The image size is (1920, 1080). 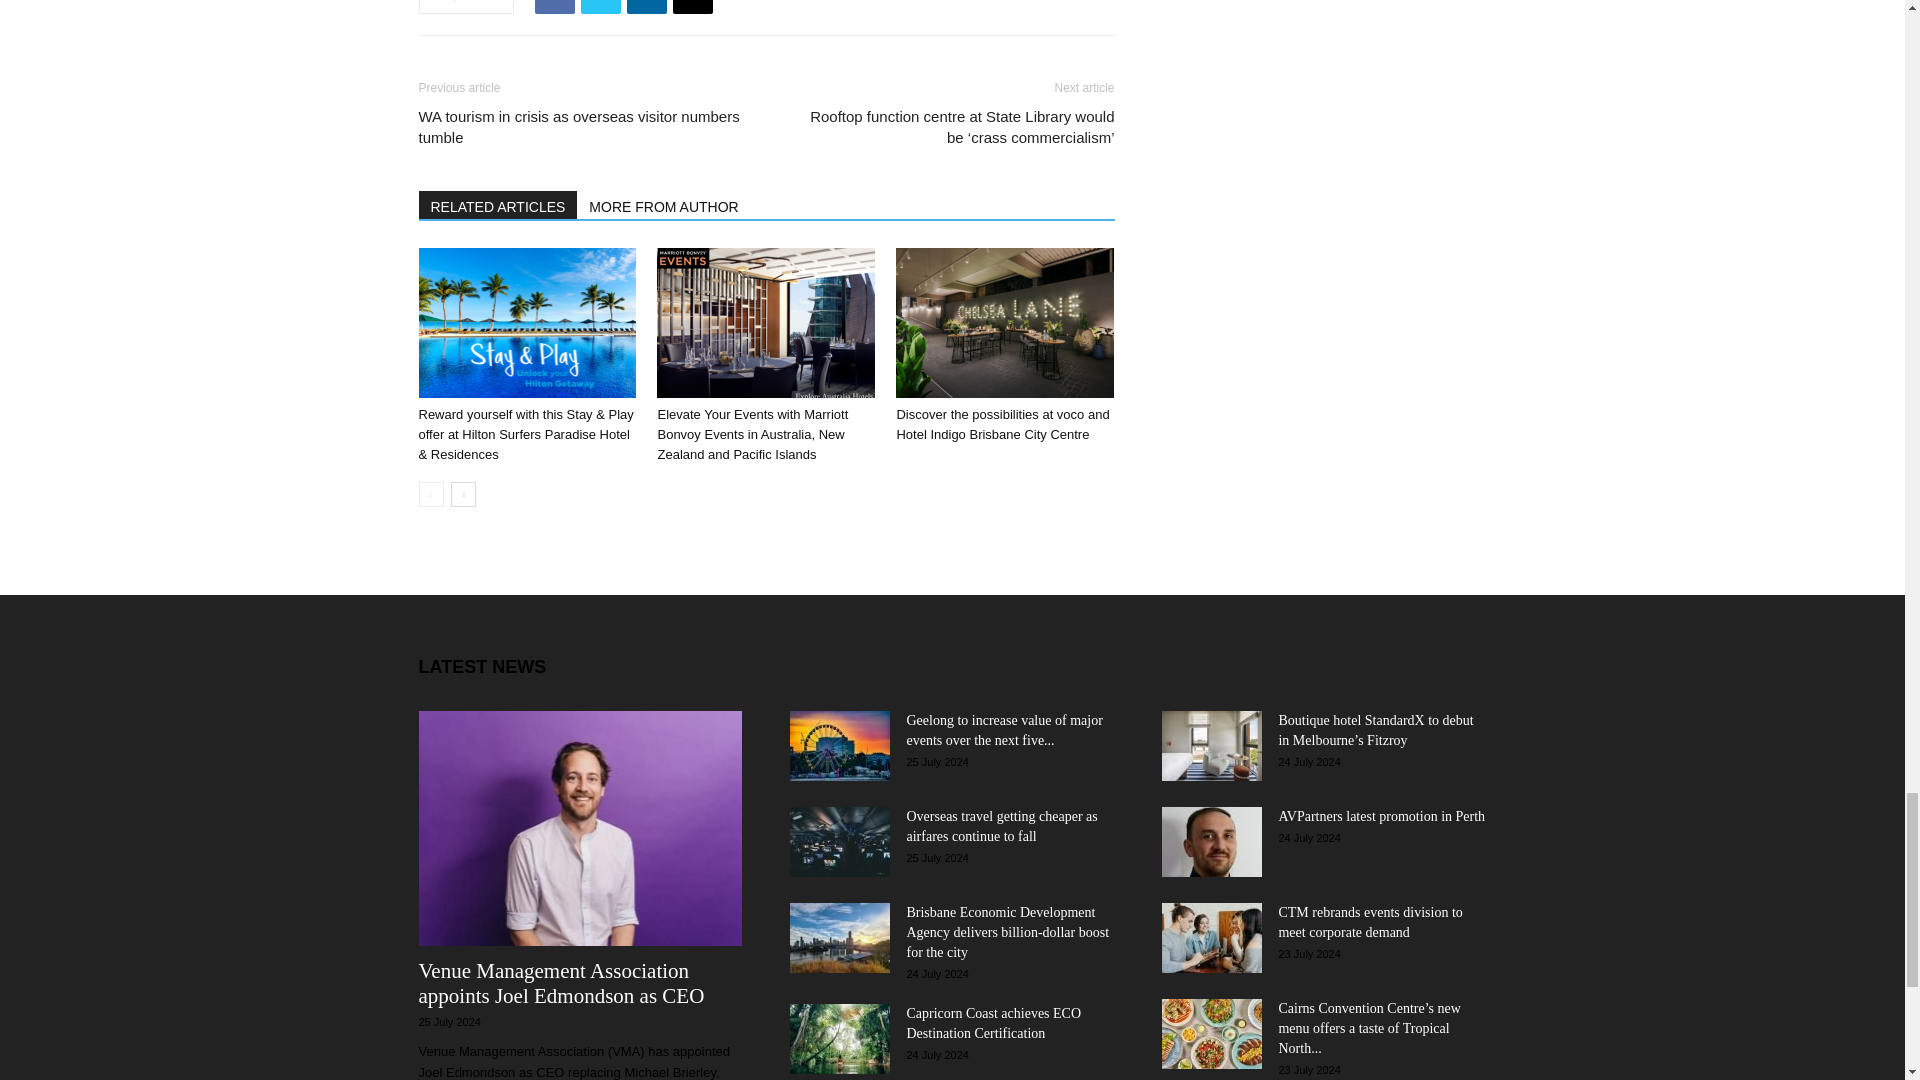 What do you see at coordinates (498, 205) in the screenshot?
I see `RELATED ARTICLES` at bounding box center [498, 205].